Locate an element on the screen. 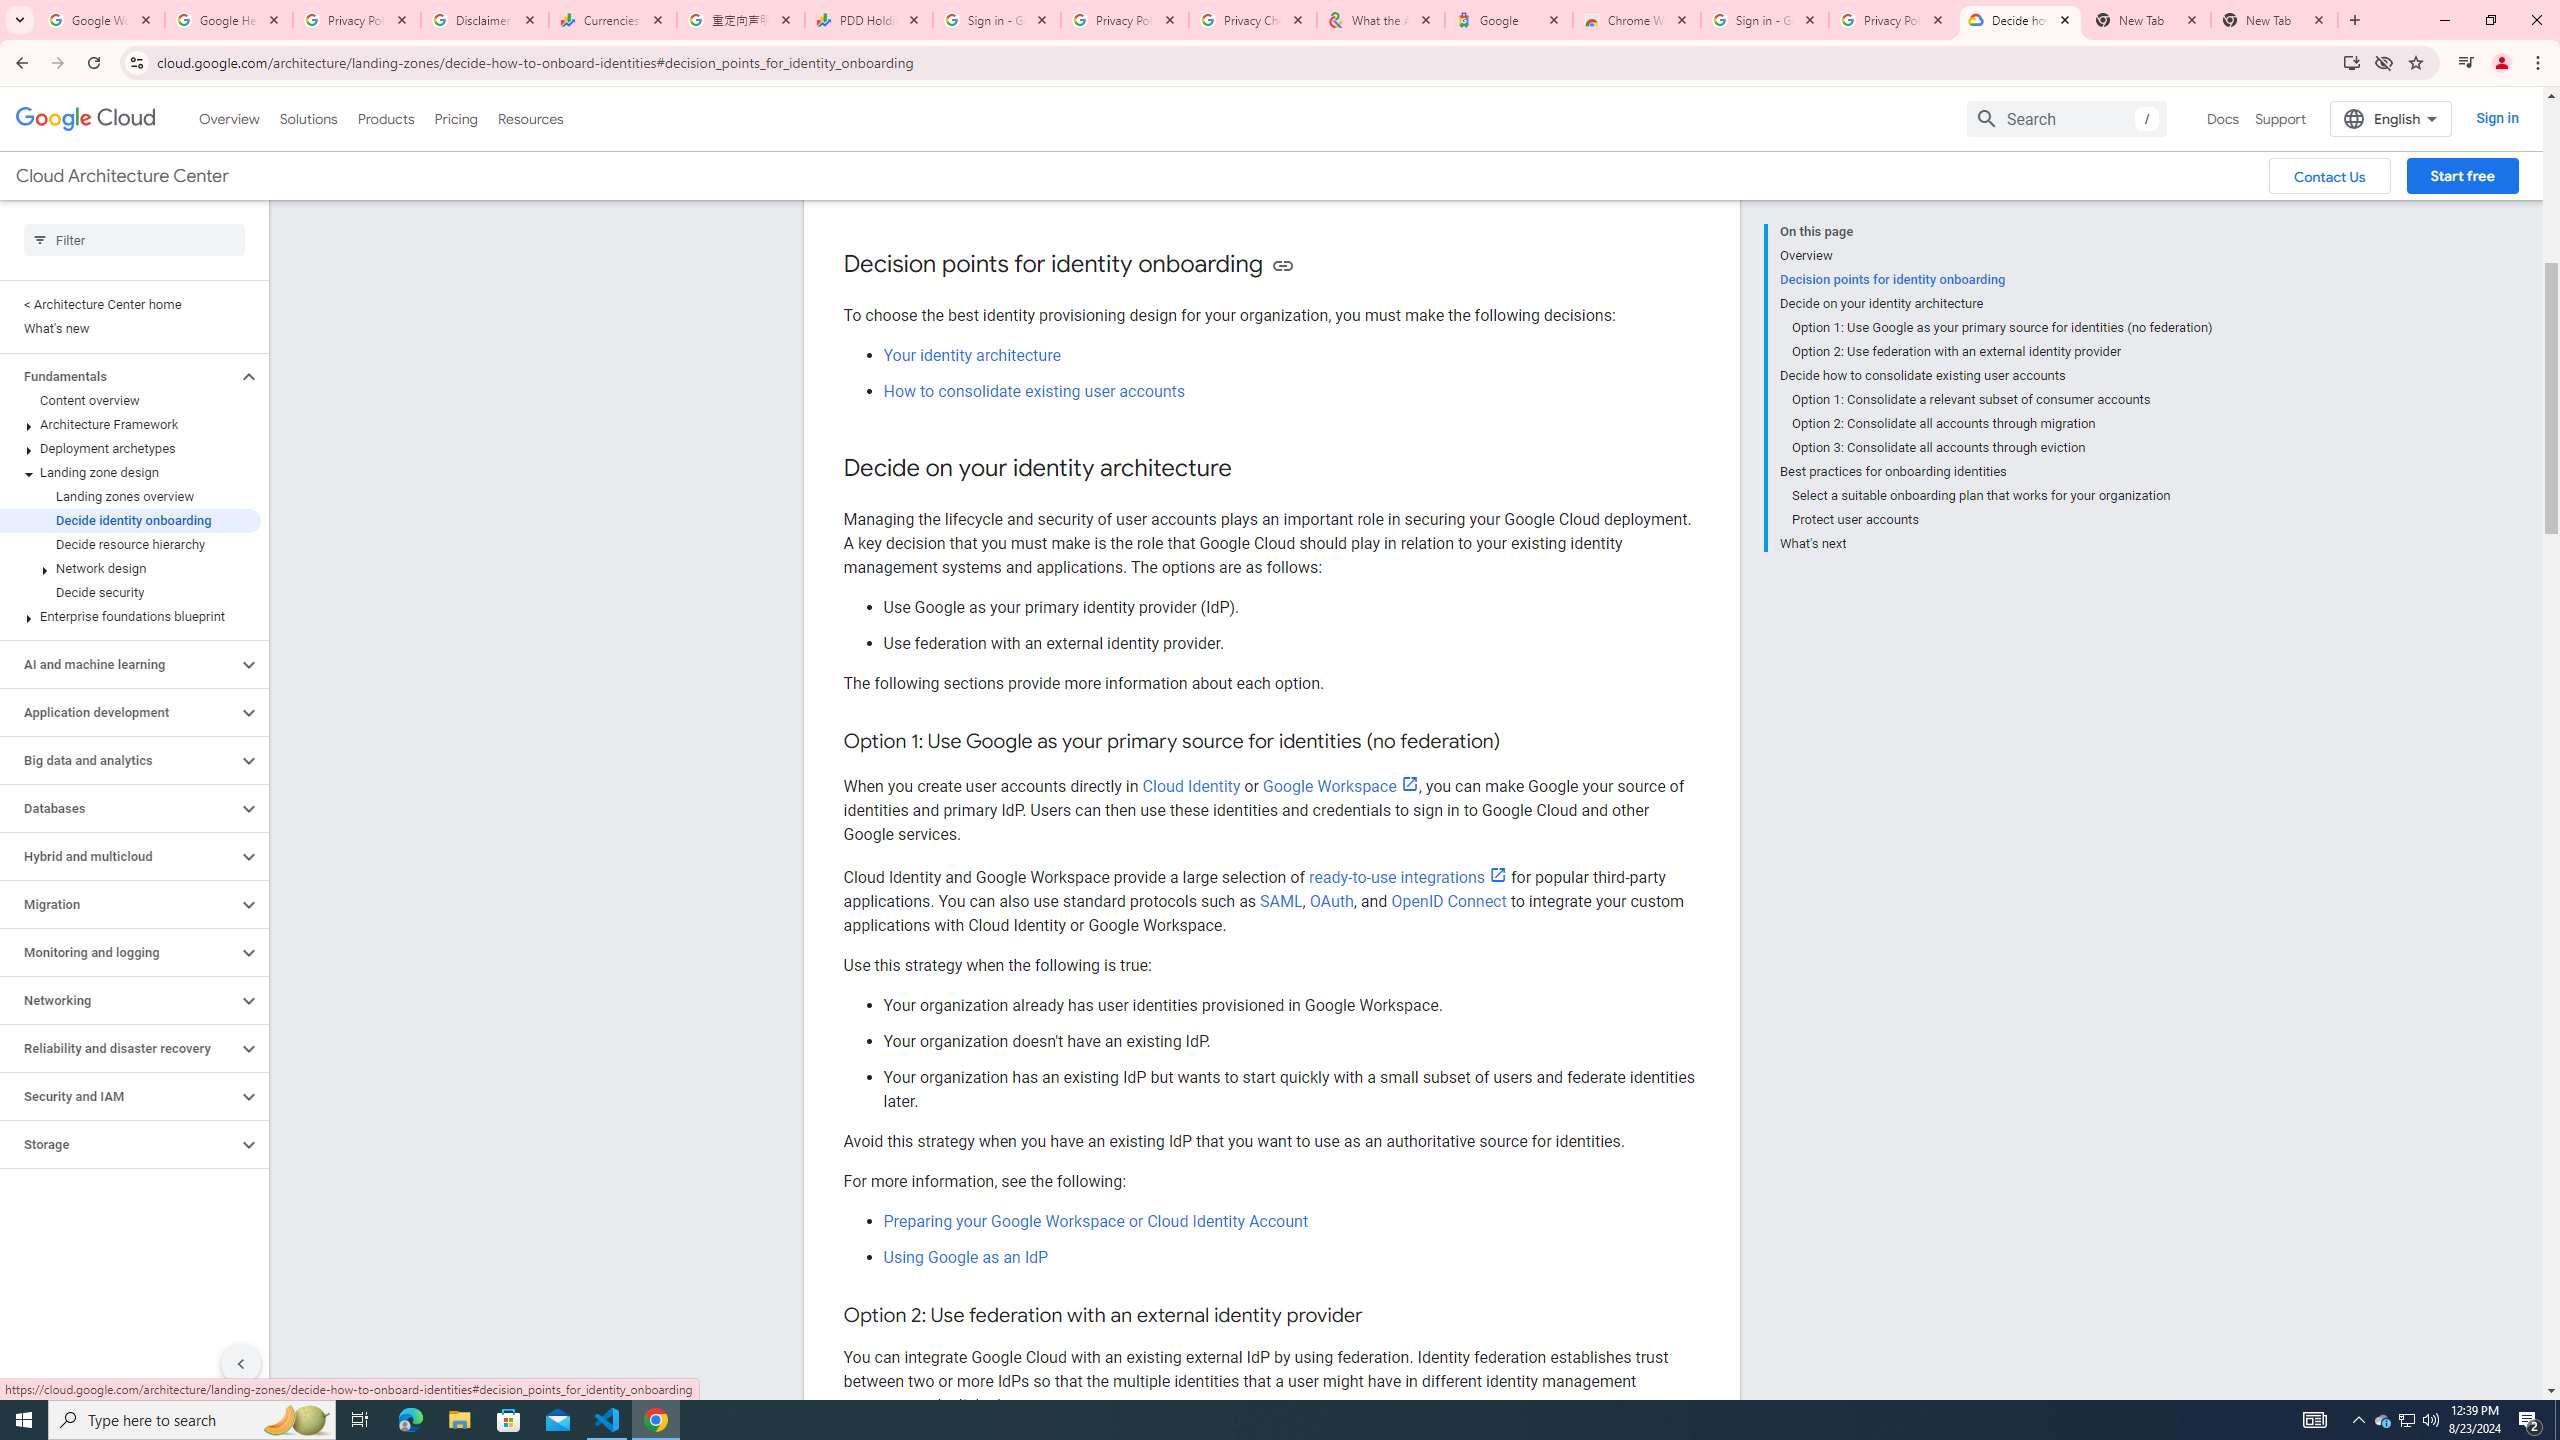  Install Google Cloud is located at coordinates (2350, 62).